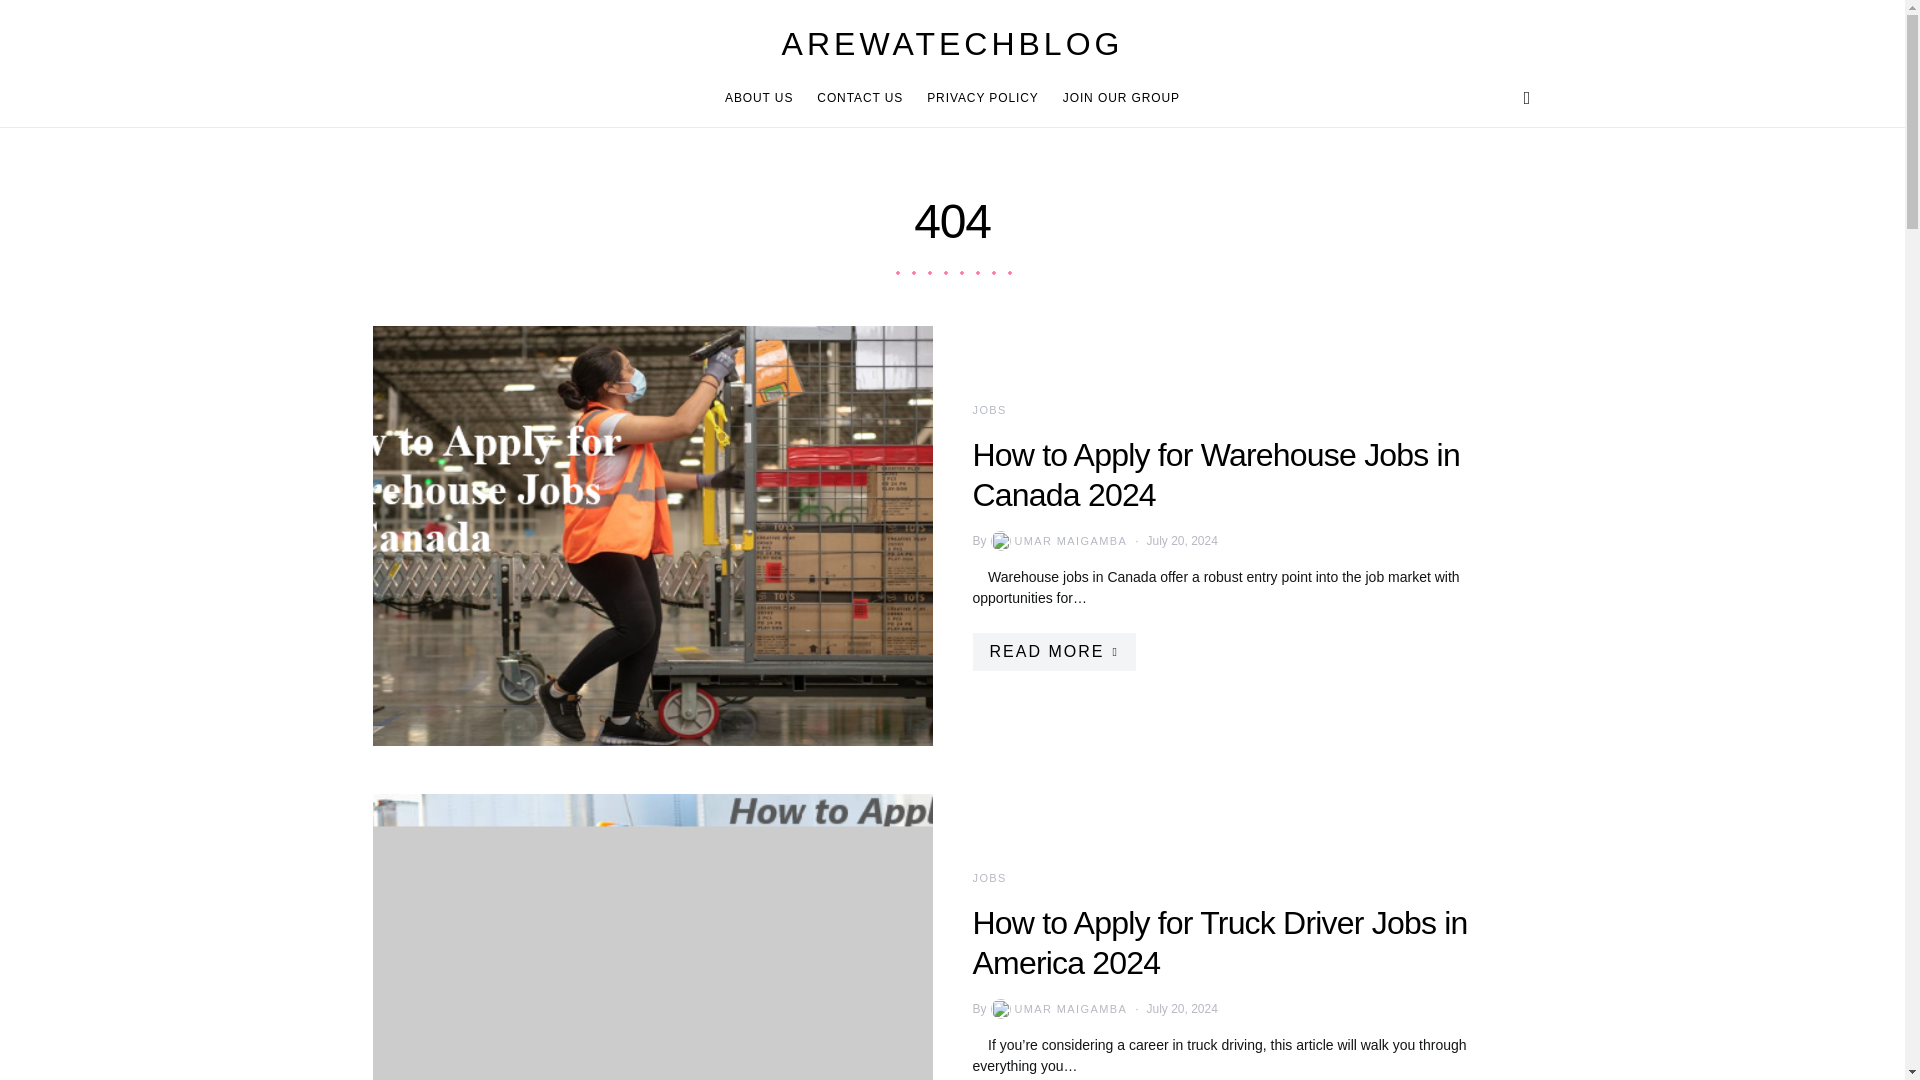 The width and height of the screenshot is (1920, 1080). What do you see at coordinates (1115, 98) in the screenshot?
I see `JOIN OUR GROUP` at bounding box center [1115, 98].